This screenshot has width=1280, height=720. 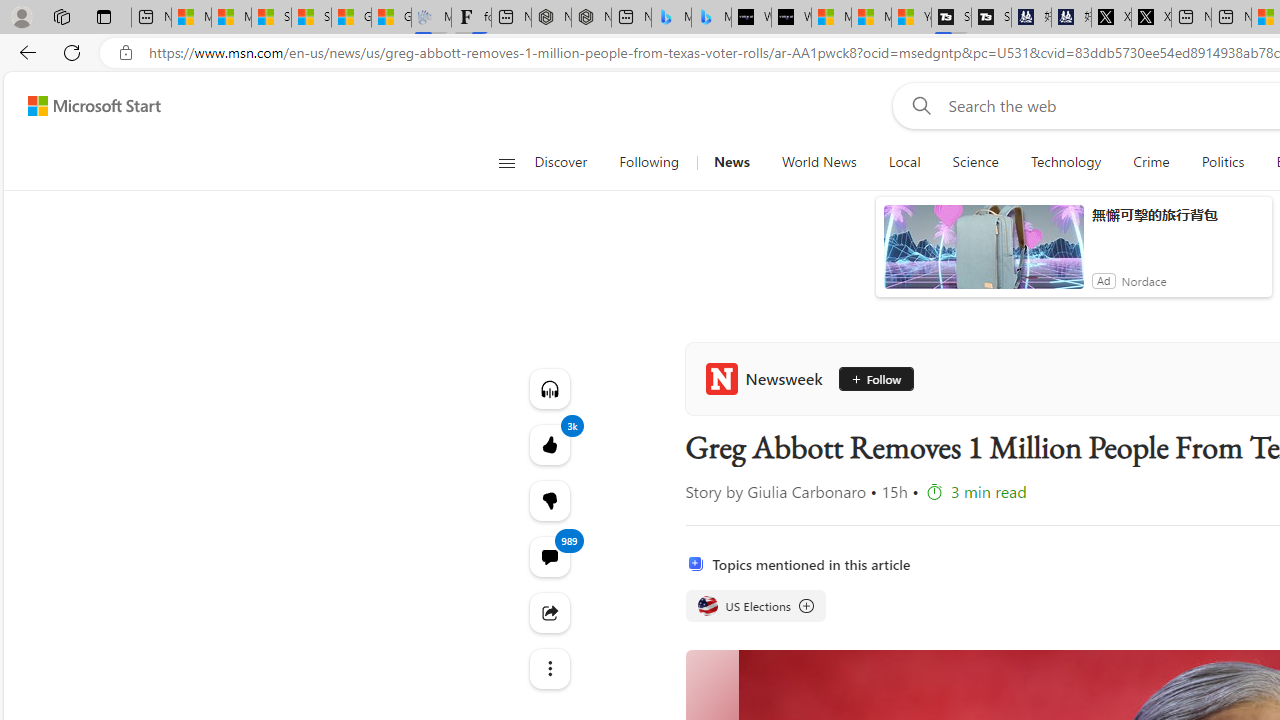 I want to click on US Elections, so click(x=708, y=606).